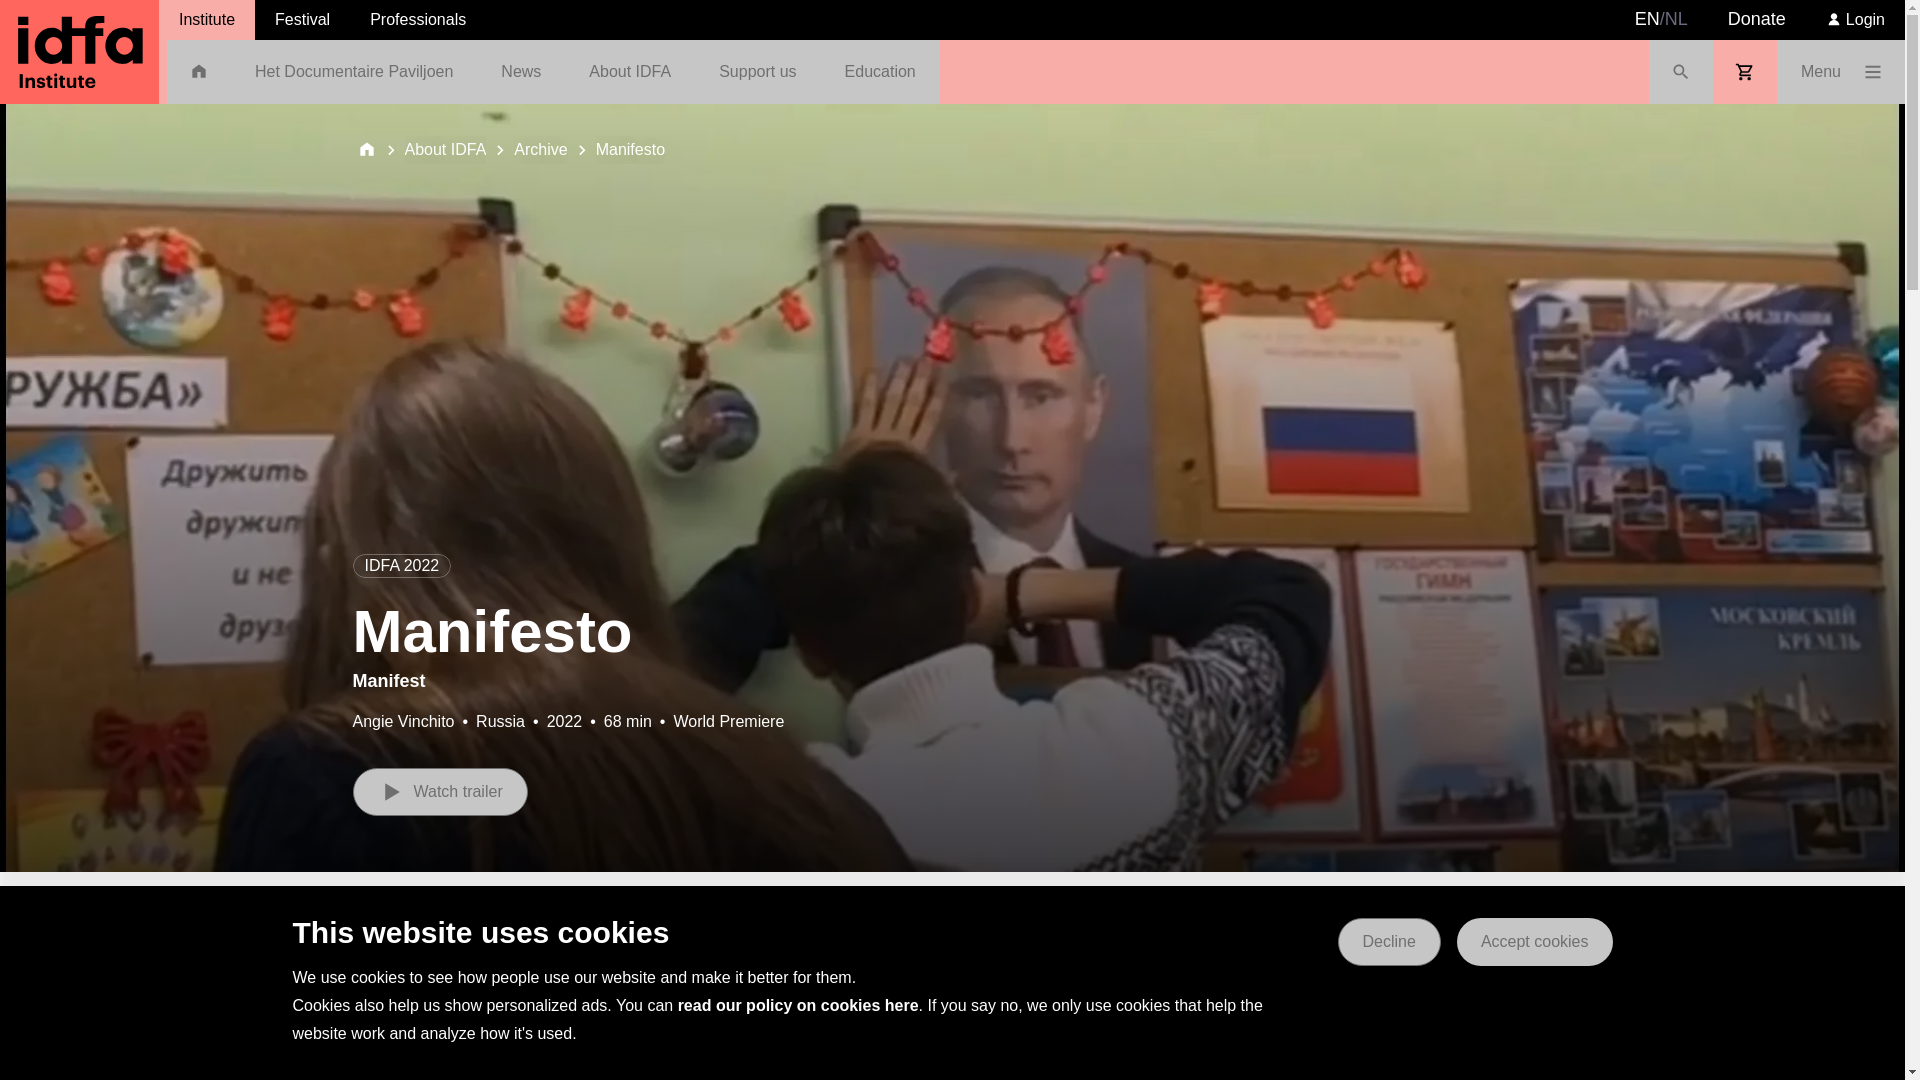 The image size is (1920, 1080). I want to click on Institute, so click(207, 20).